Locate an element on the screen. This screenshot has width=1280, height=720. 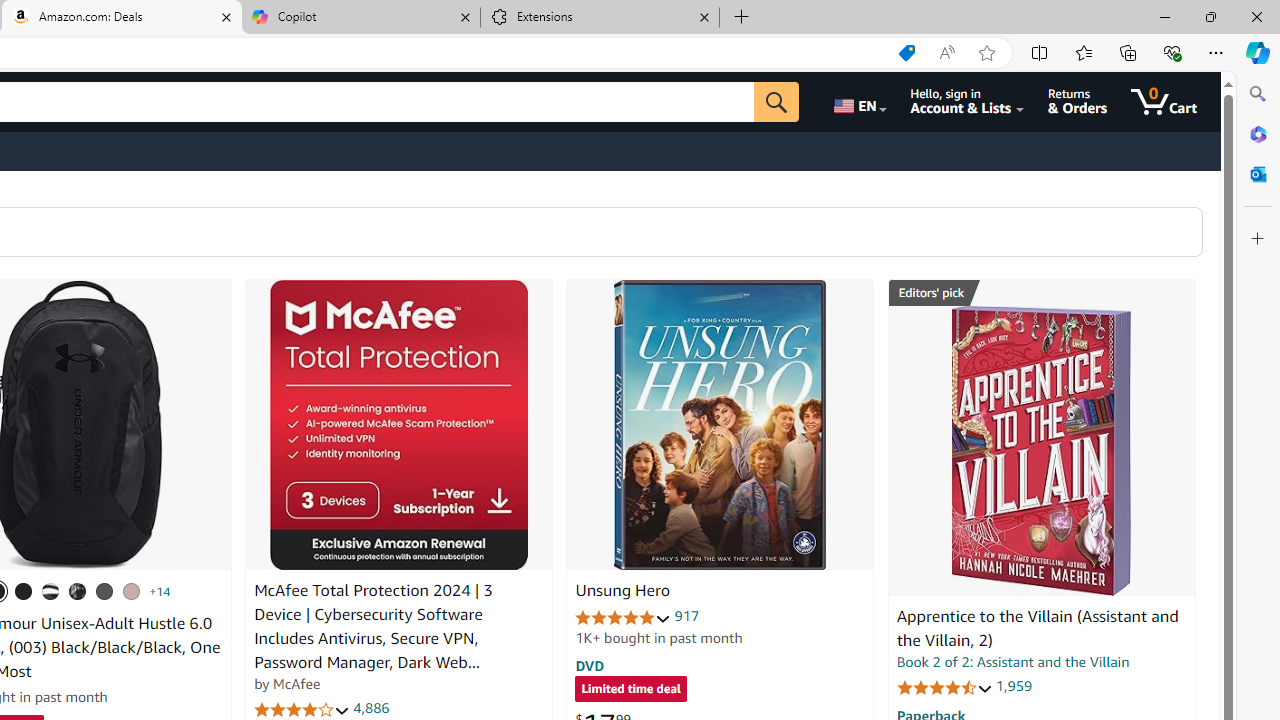
(002) Black / Black / White is located at coordinates (51, 591).